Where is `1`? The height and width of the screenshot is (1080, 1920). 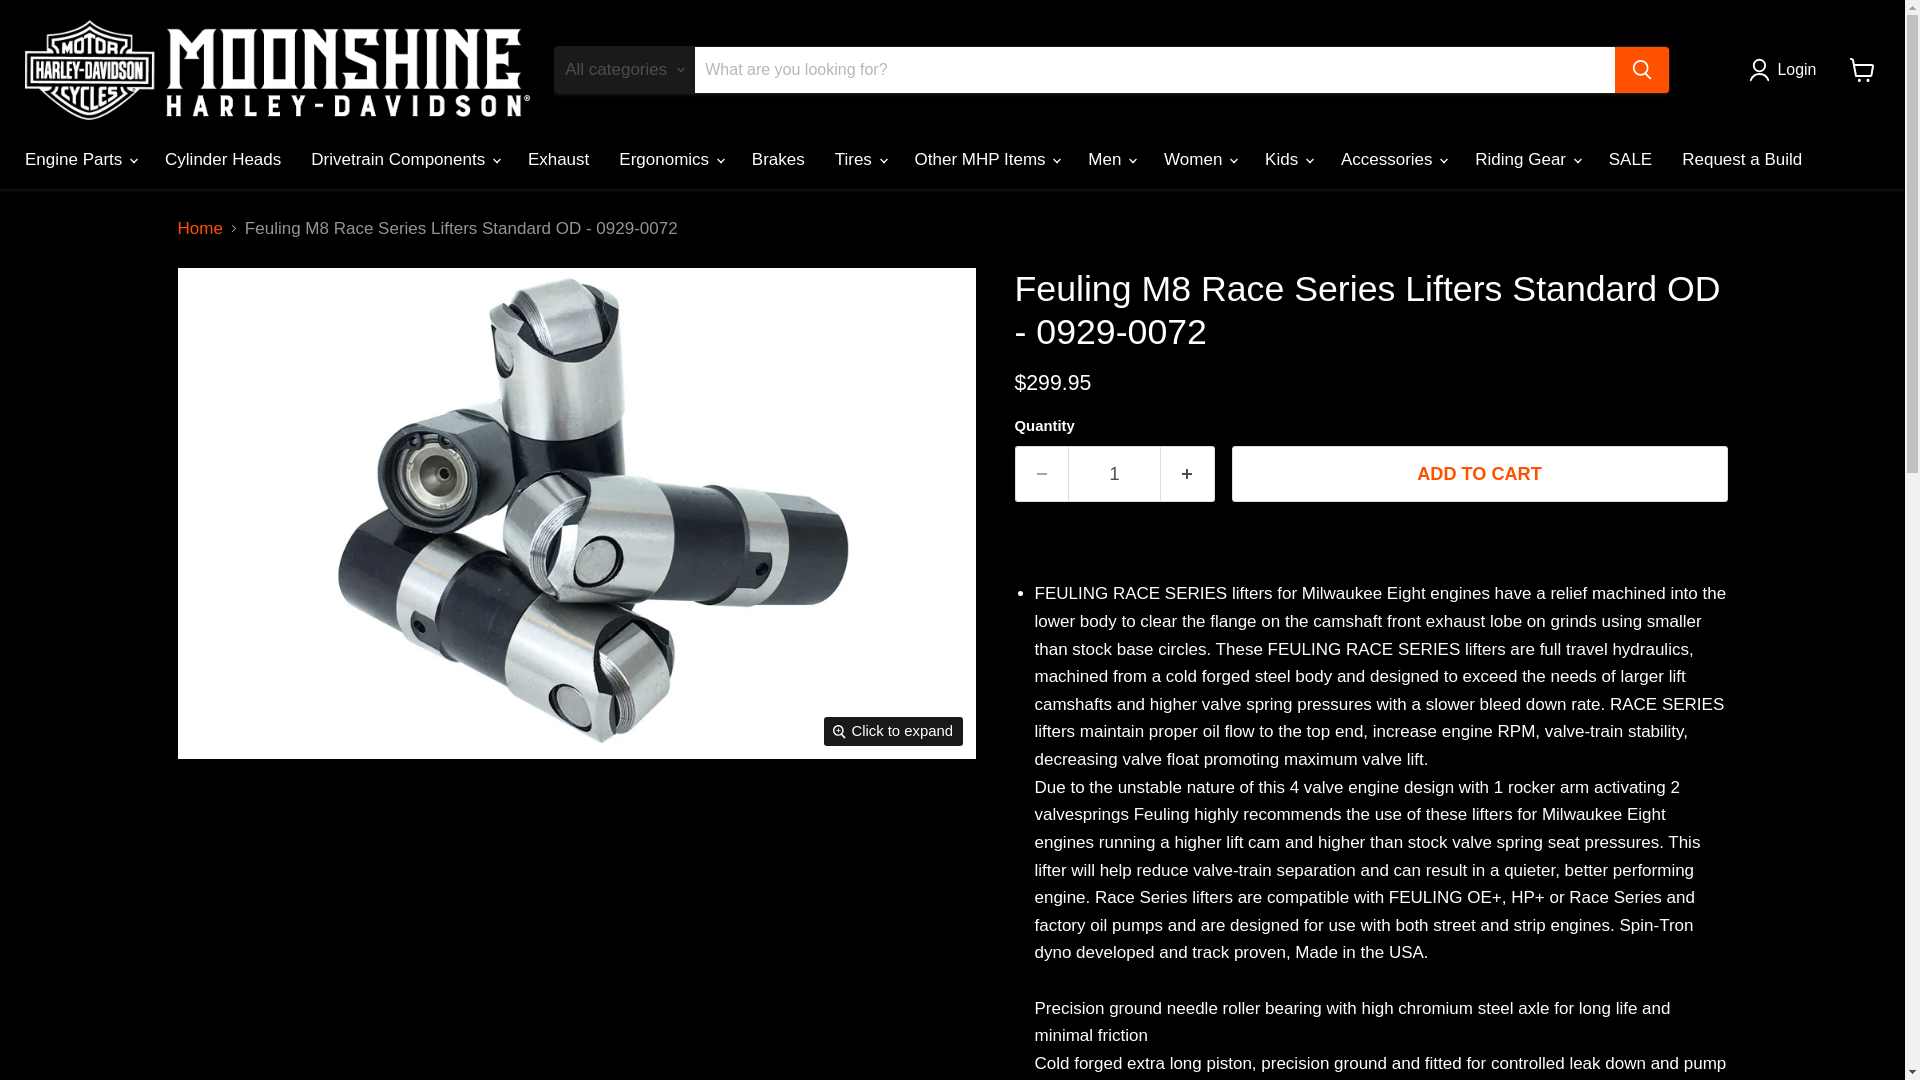
1 is located at coordinates (1114, 474).